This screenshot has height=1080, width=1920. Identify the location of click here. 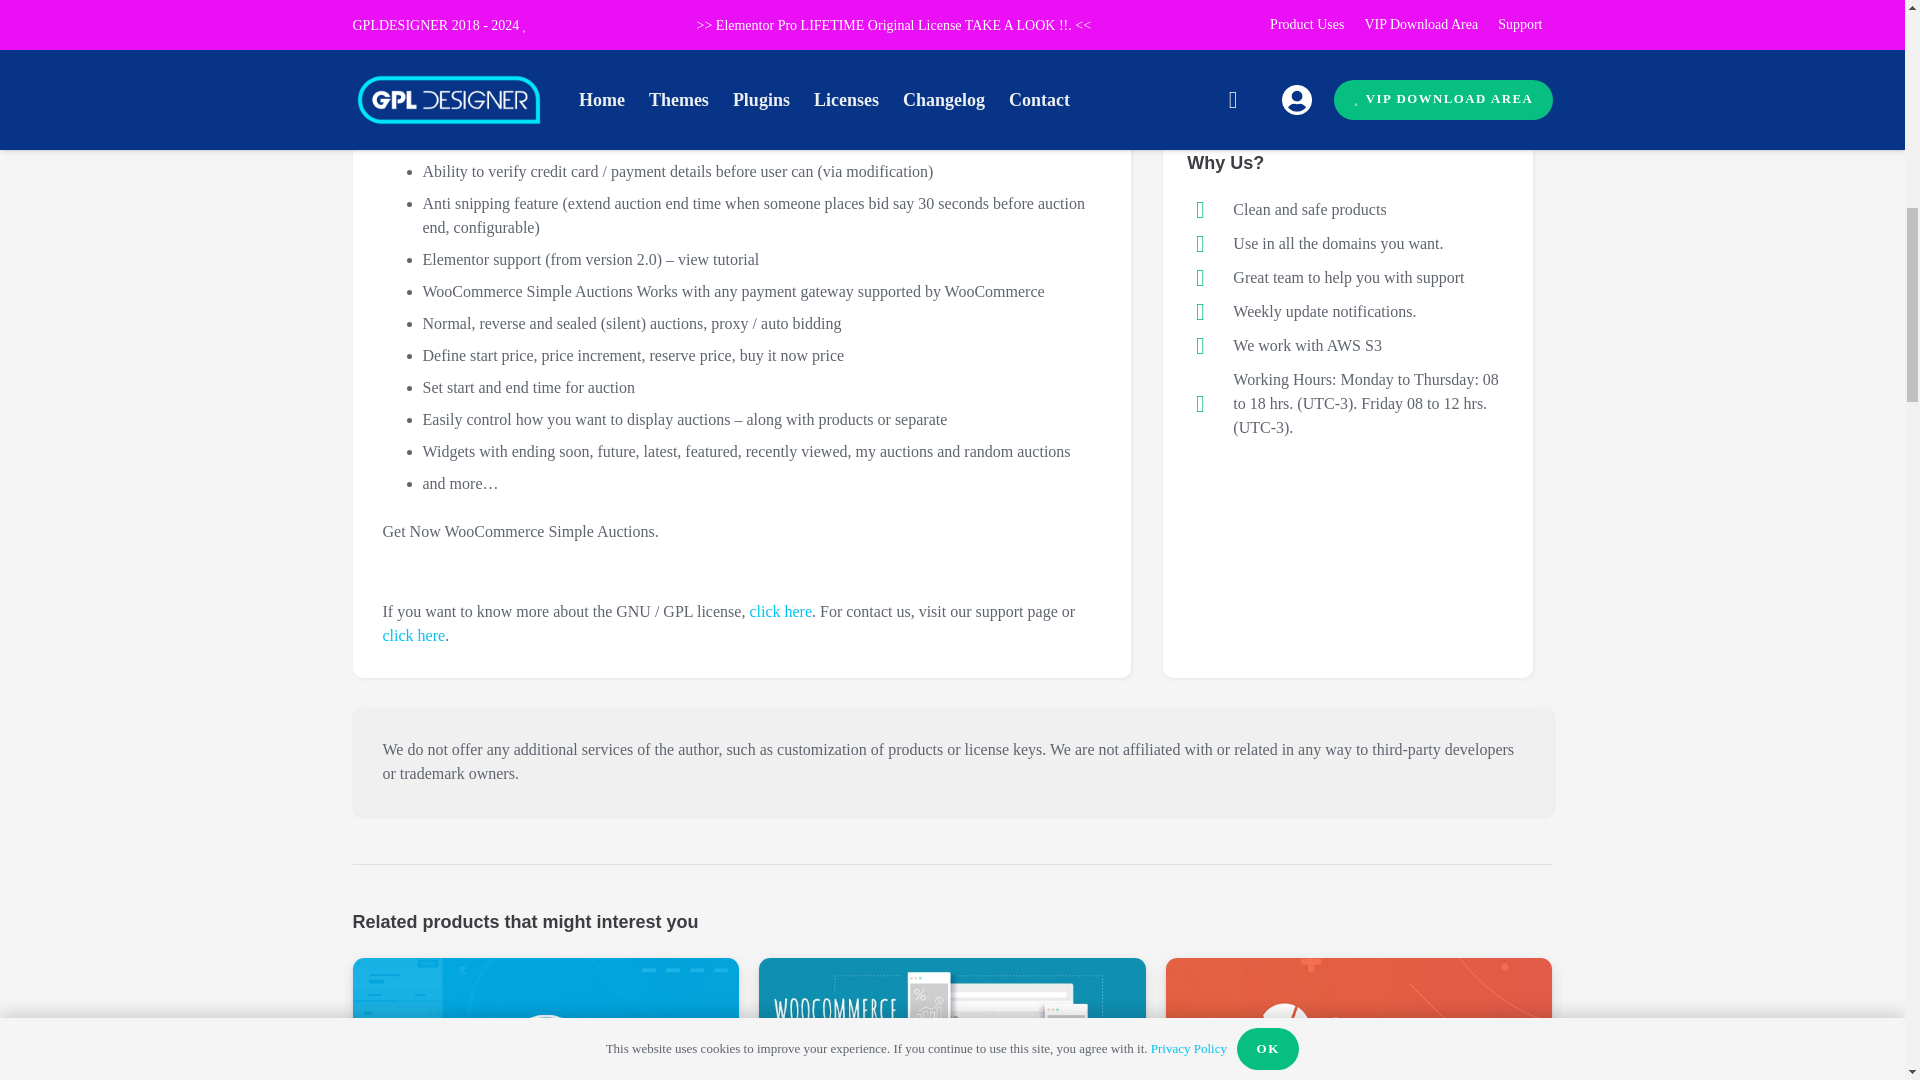
(780, 610).